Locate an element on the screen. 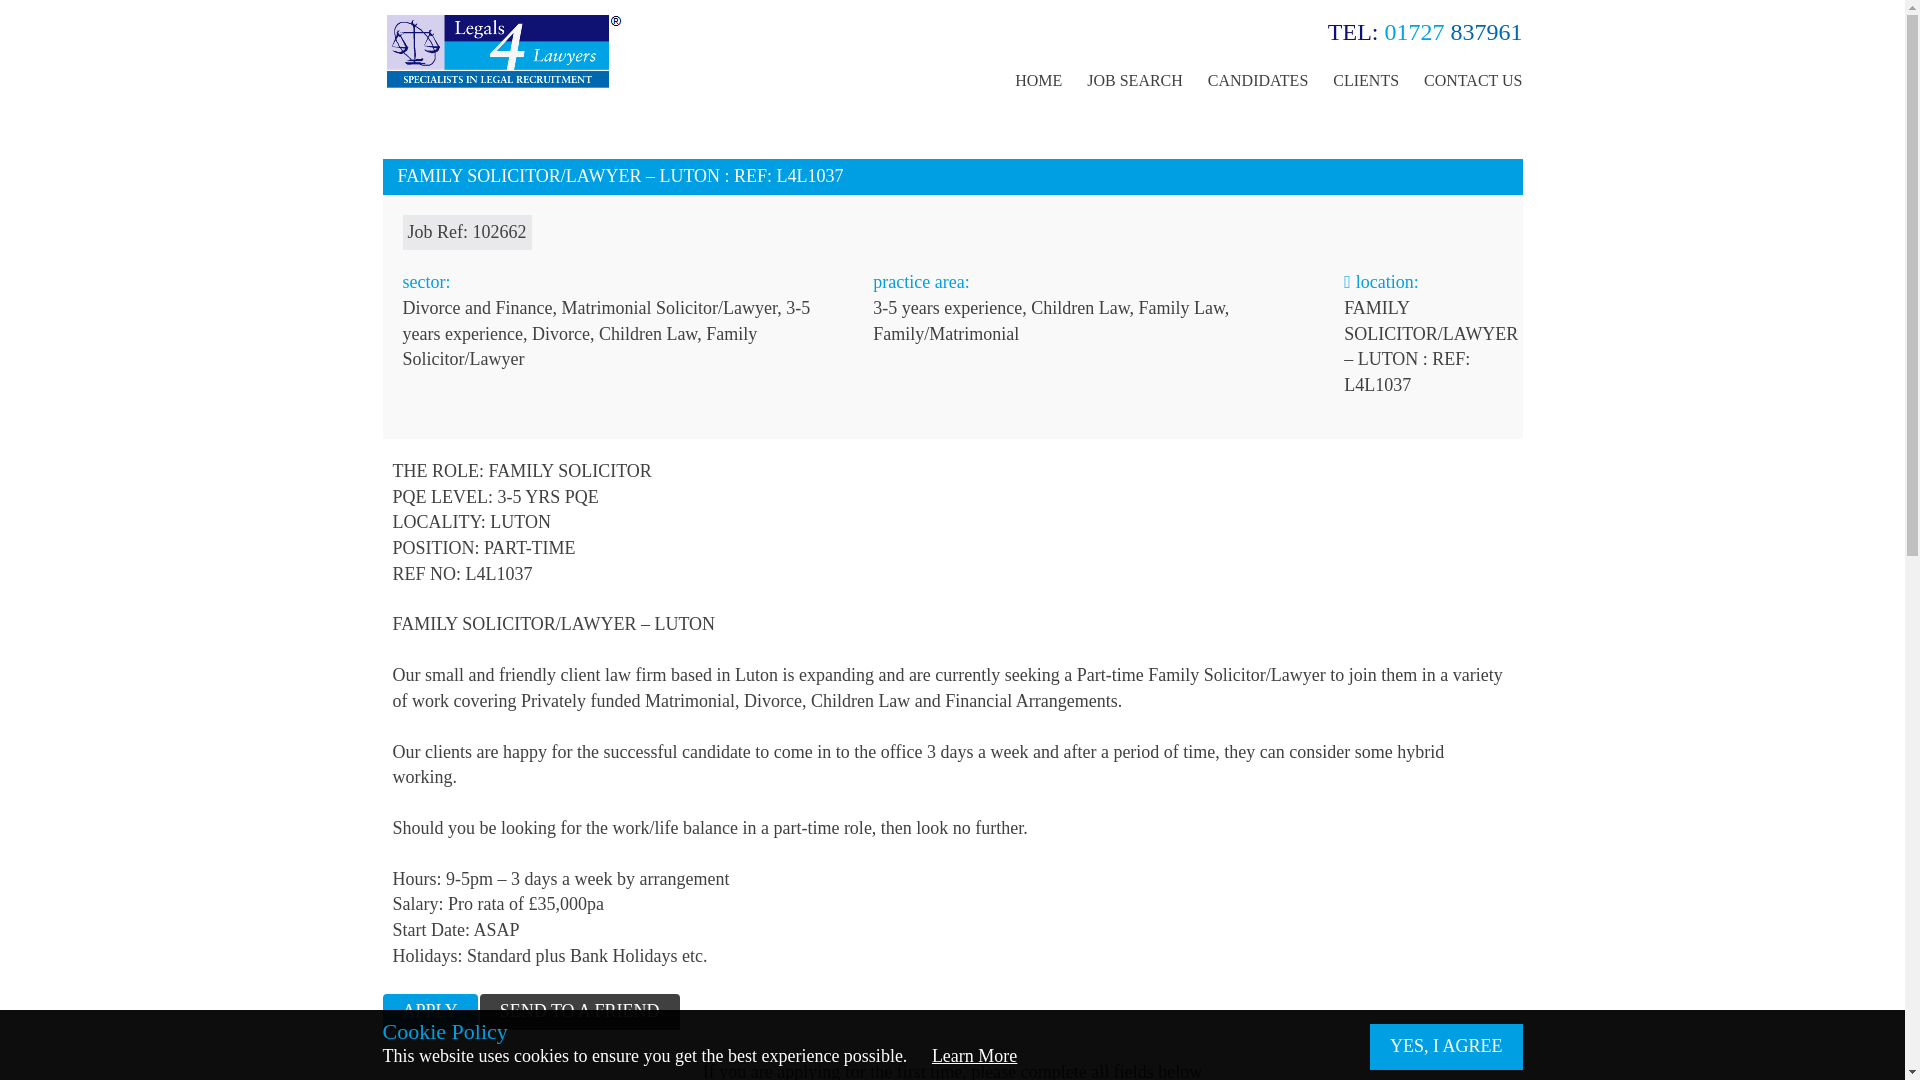 Image resolution: width=1920 pixels, height=1080 pixels. CONTACT US is located at coordinates (1473, 80).